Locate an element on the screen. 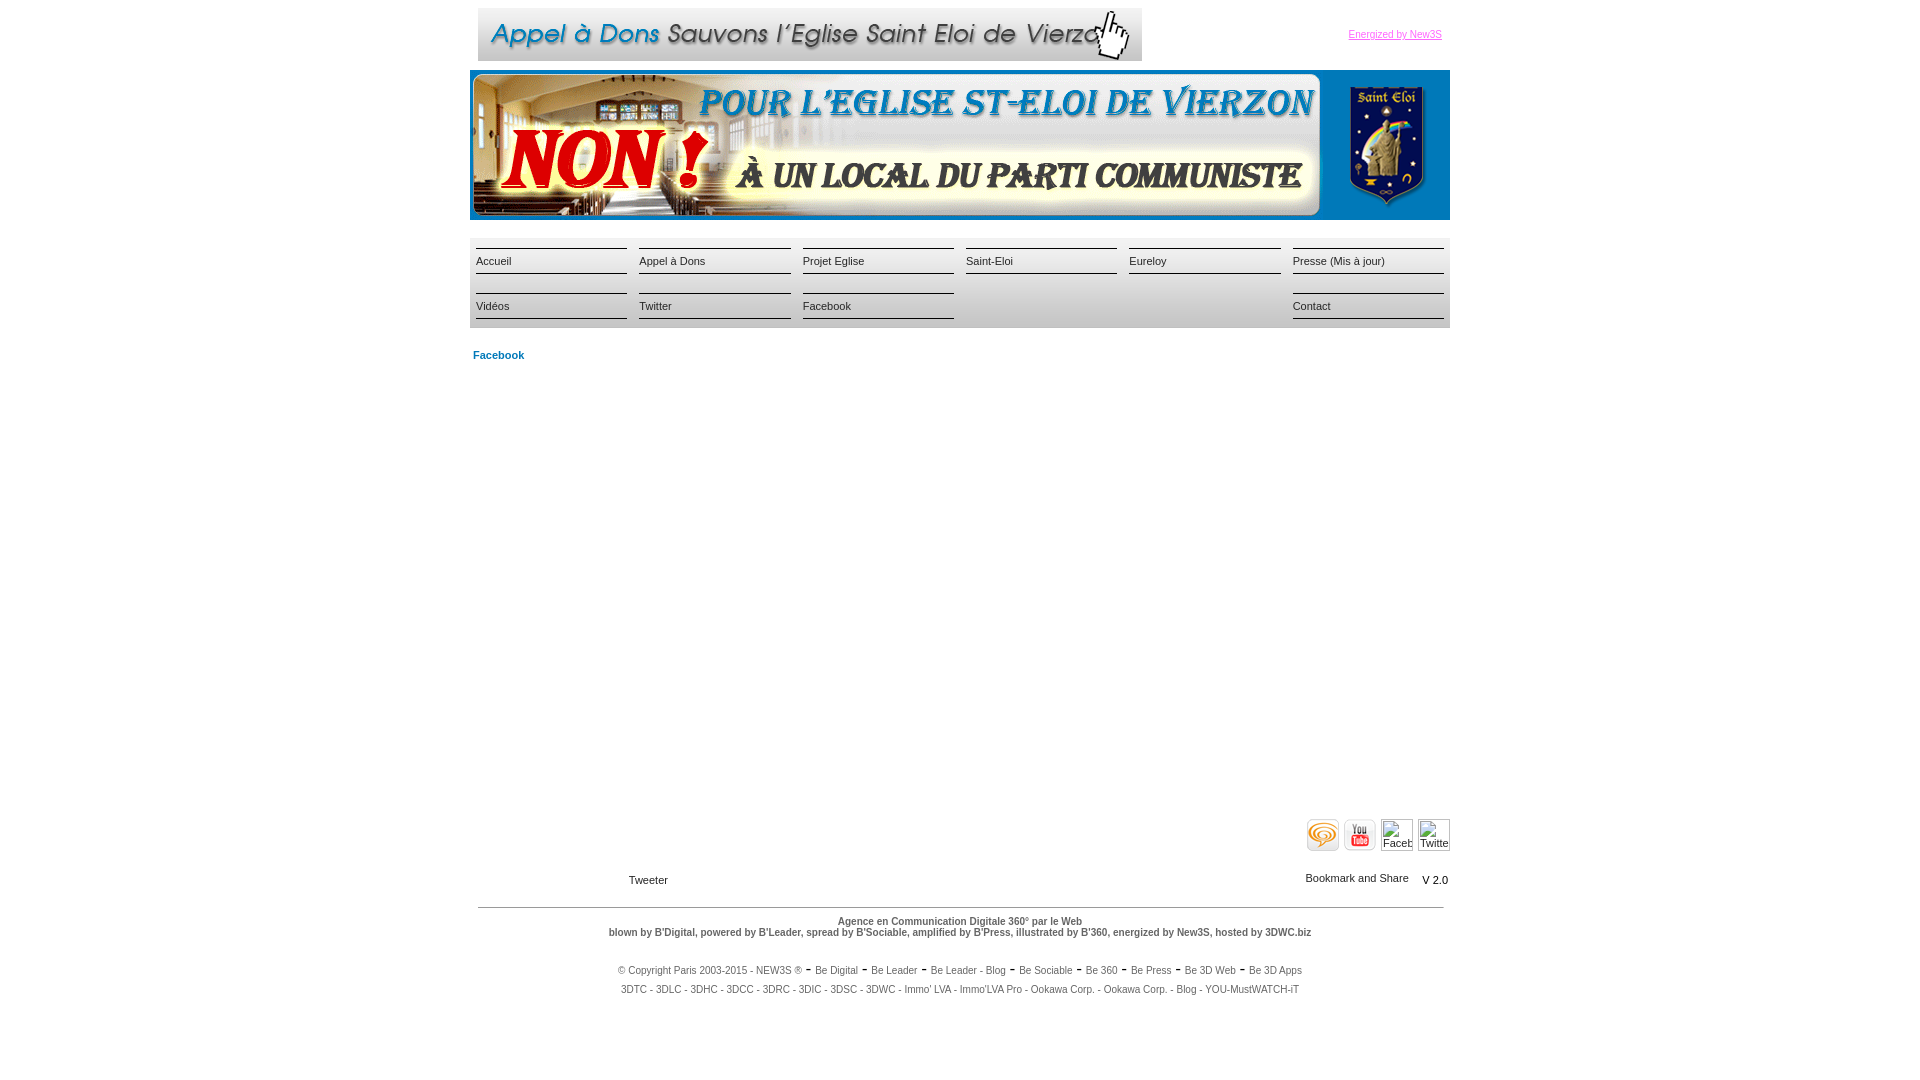 Image resolution: width=1920 pixels, height=1080 pixels. OverBlog is located at coordinates (1323, 835).